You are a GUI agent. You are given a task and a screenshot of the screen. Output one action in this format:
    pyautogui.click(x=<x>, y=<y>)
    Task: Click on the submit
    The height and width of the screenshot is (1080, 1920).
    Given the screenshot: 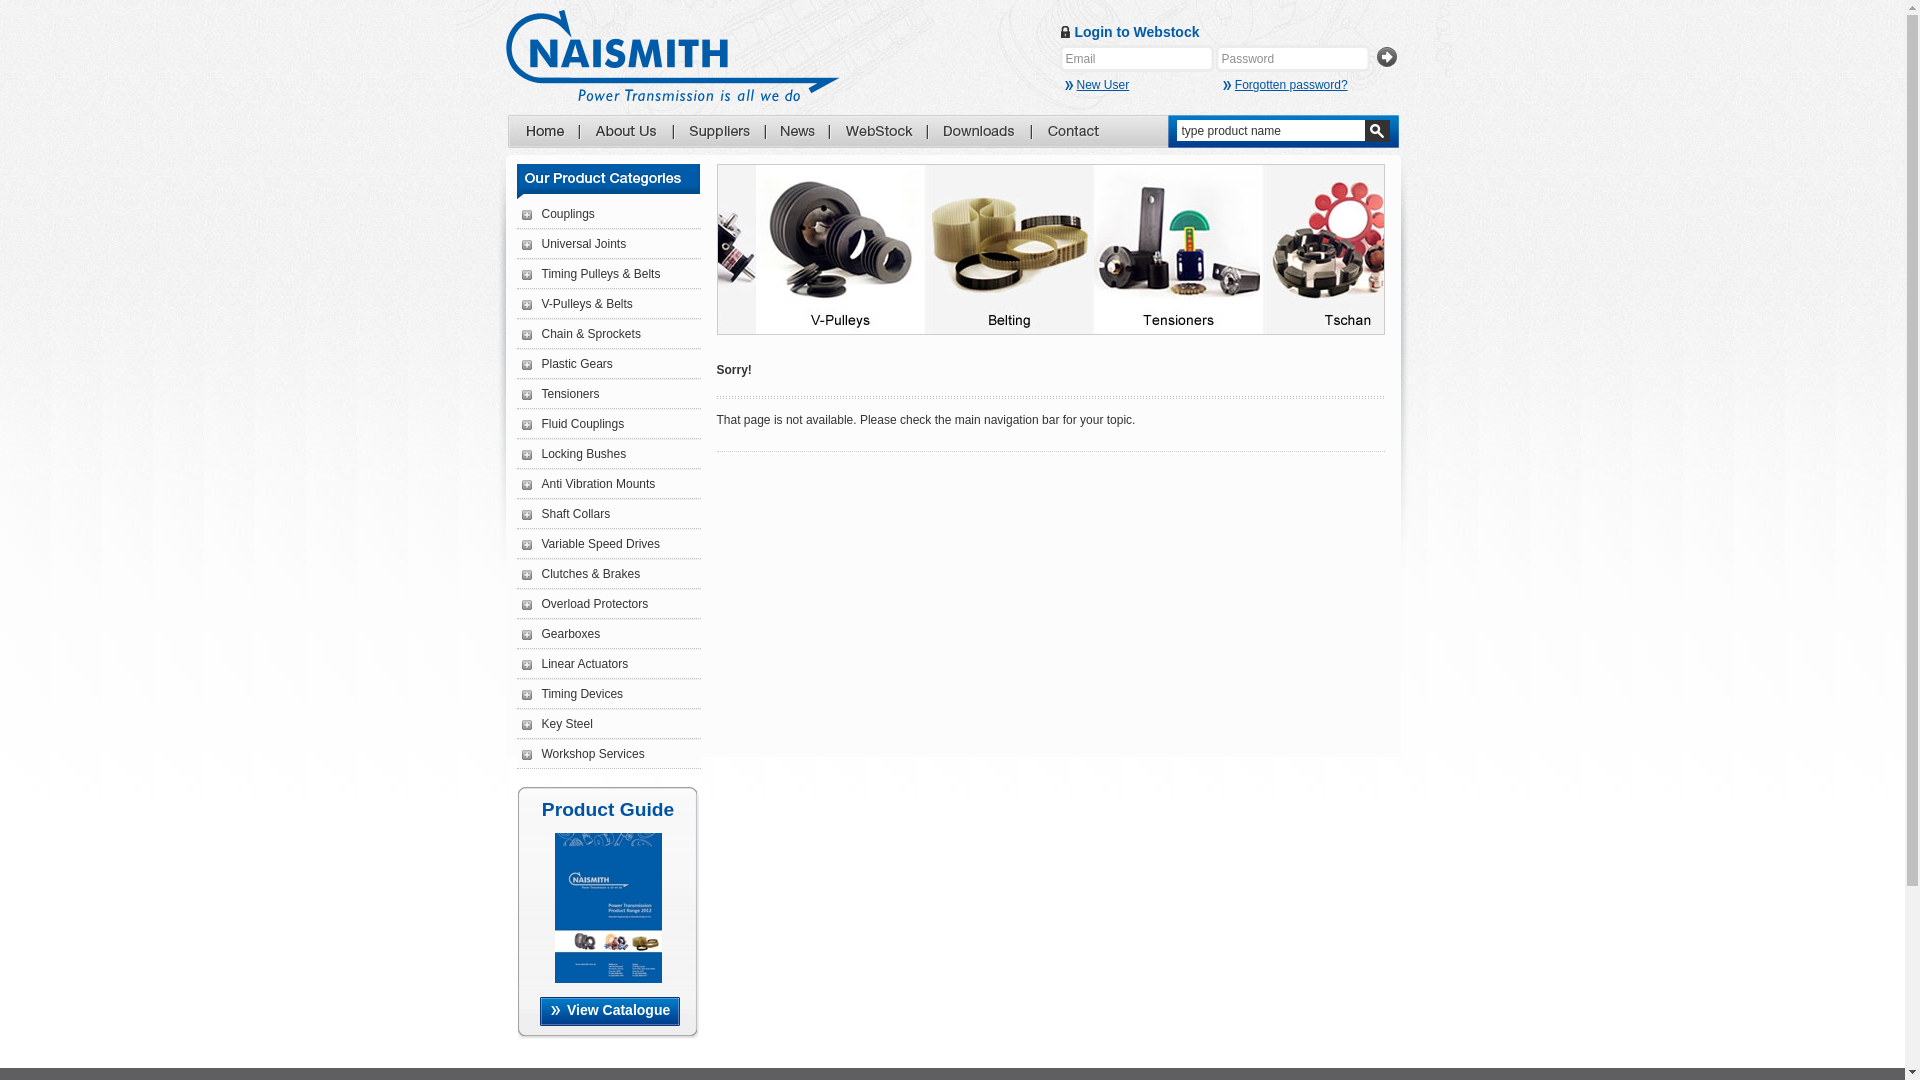 What is the action you would take?
    pyautogui.click(x=1386, y=58)
    